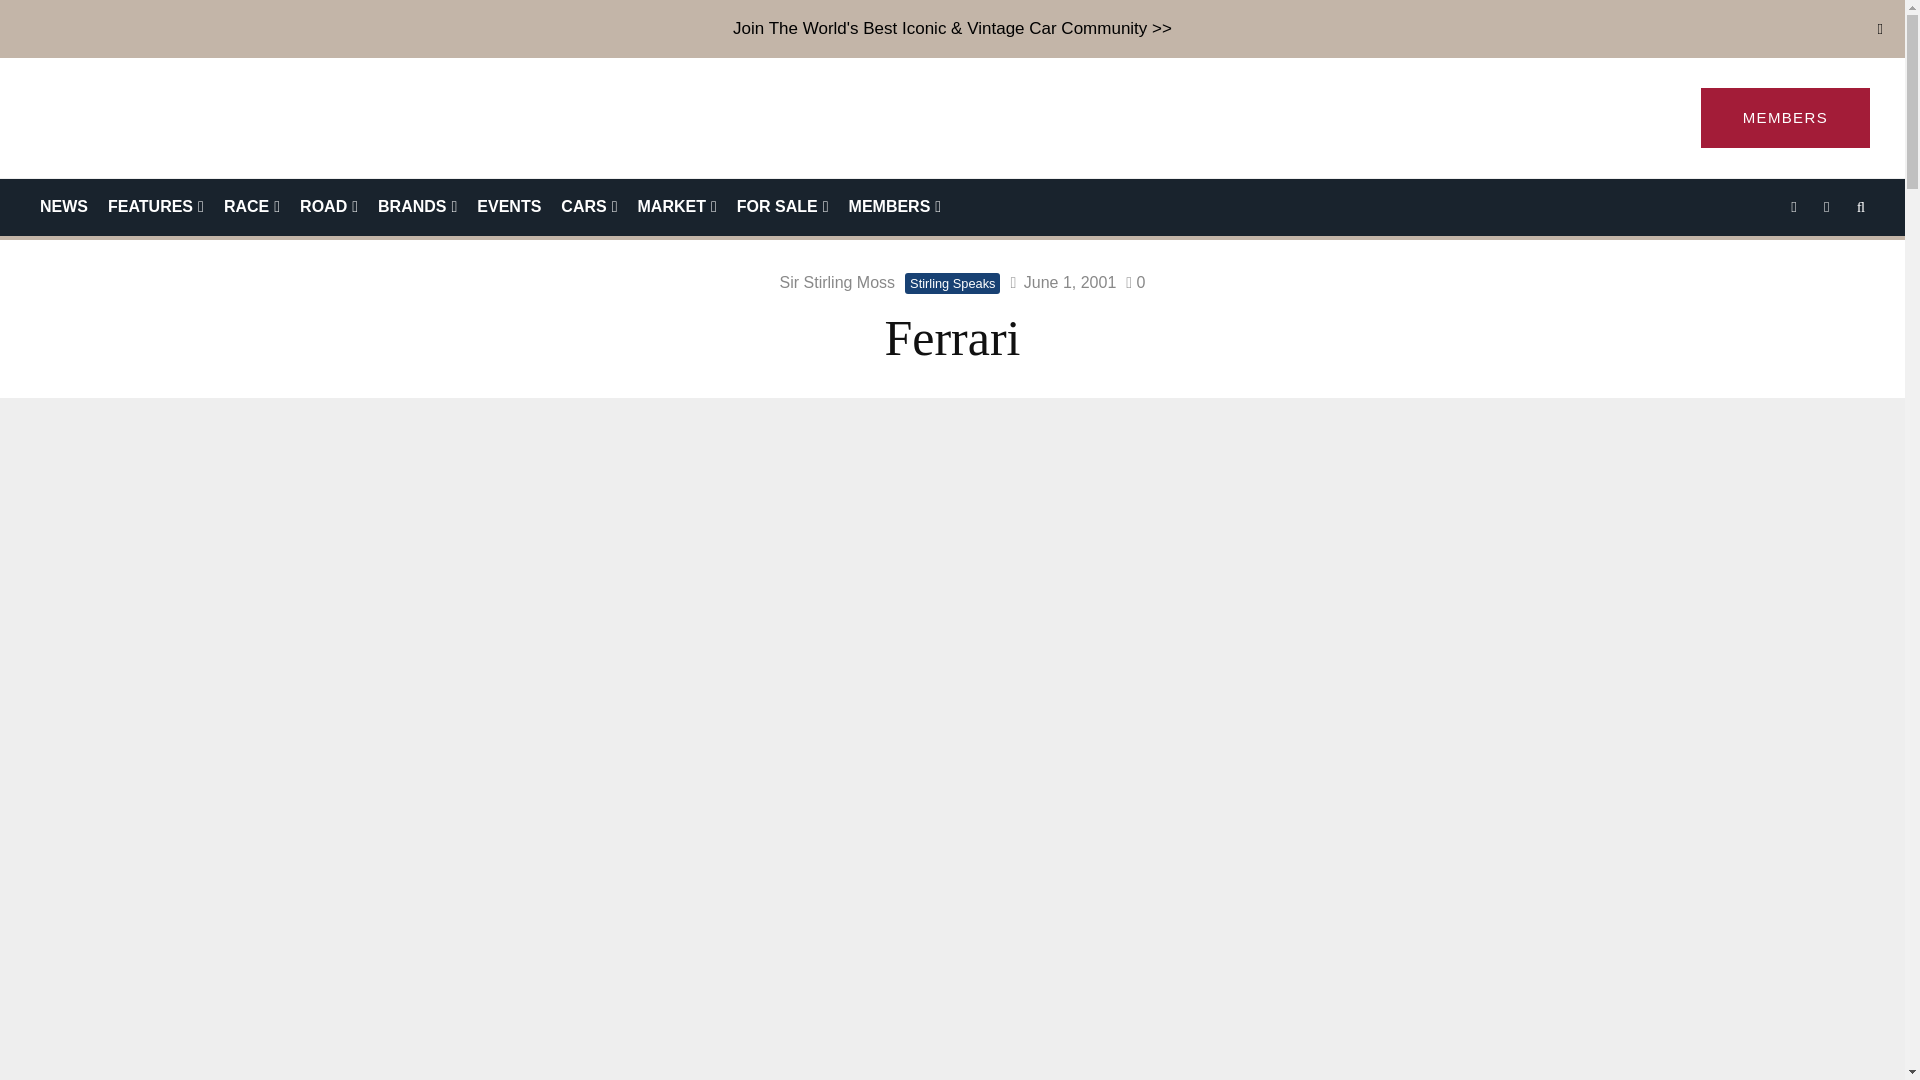  What do you see at coordinates (1786, 117) in the screenshot?
I see `MEMBERS` at bounding box center [1786, 117].